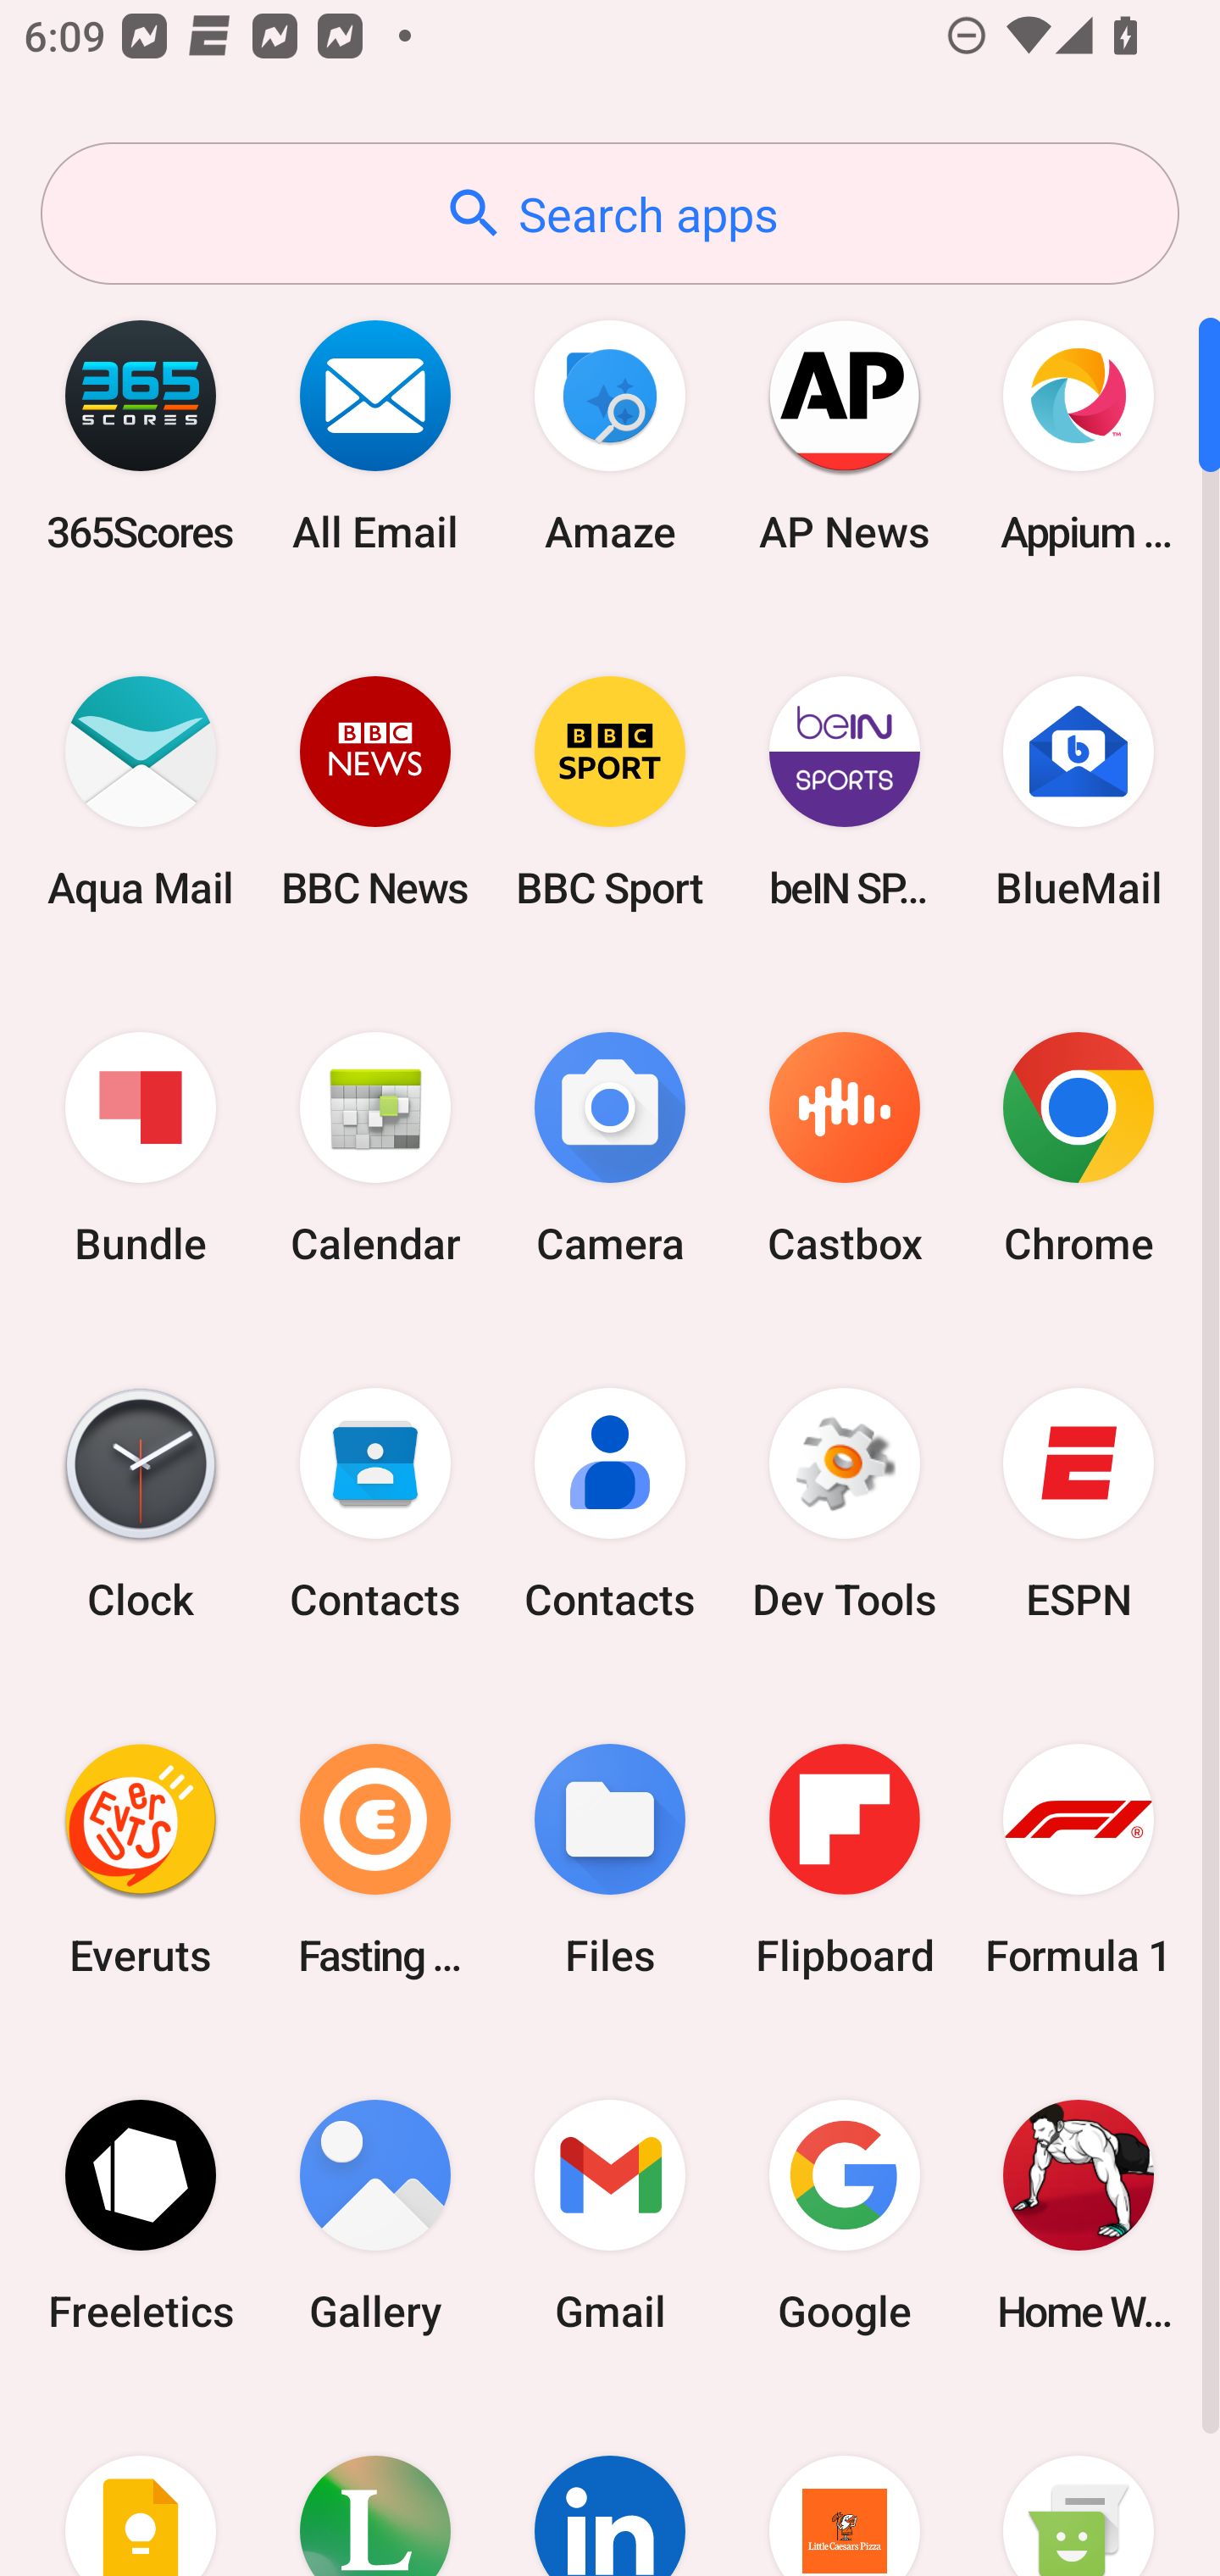 This screenshot has height=2576, width=1220. What do you see at coordinates (610, 791) in the screenshot?
I see `BBC Sport` at bounding box center [610, 791].